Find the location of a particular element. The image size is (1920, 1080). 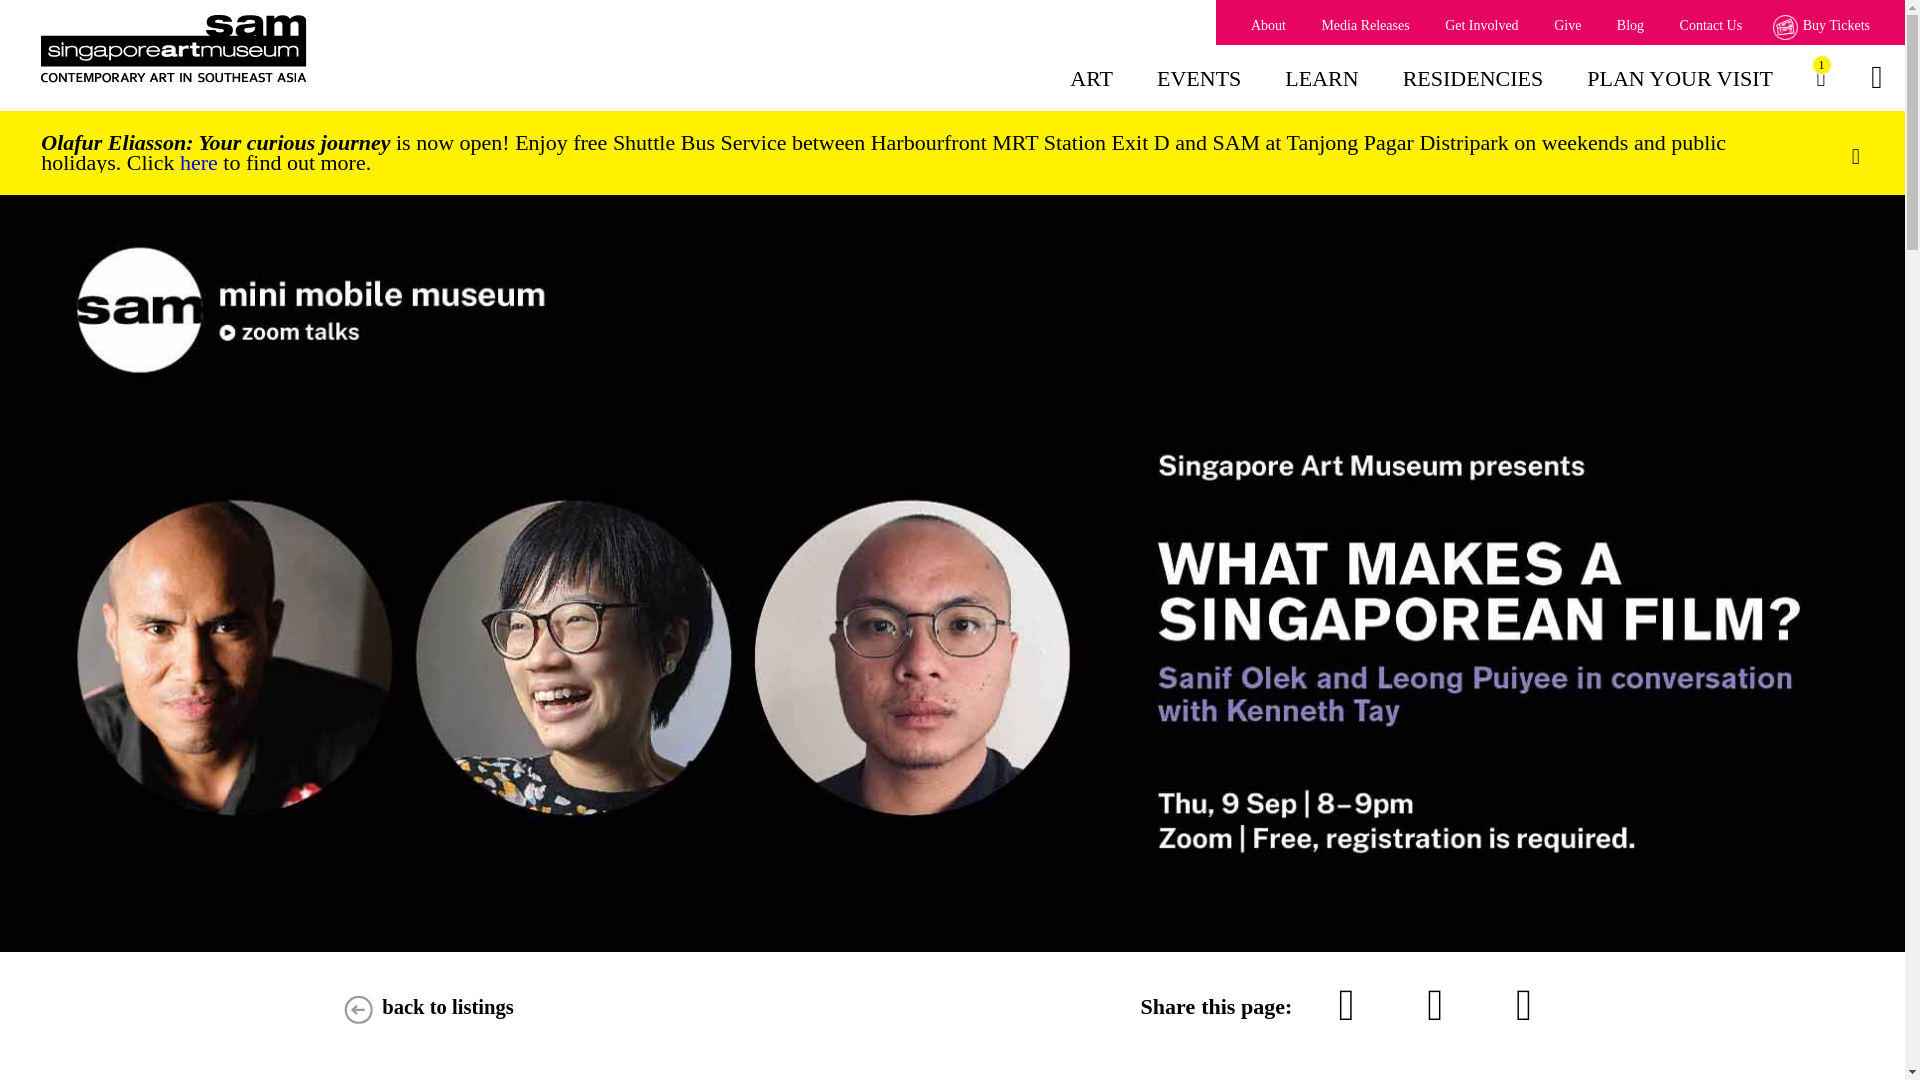

Give is located at coordinates (1566, 26).